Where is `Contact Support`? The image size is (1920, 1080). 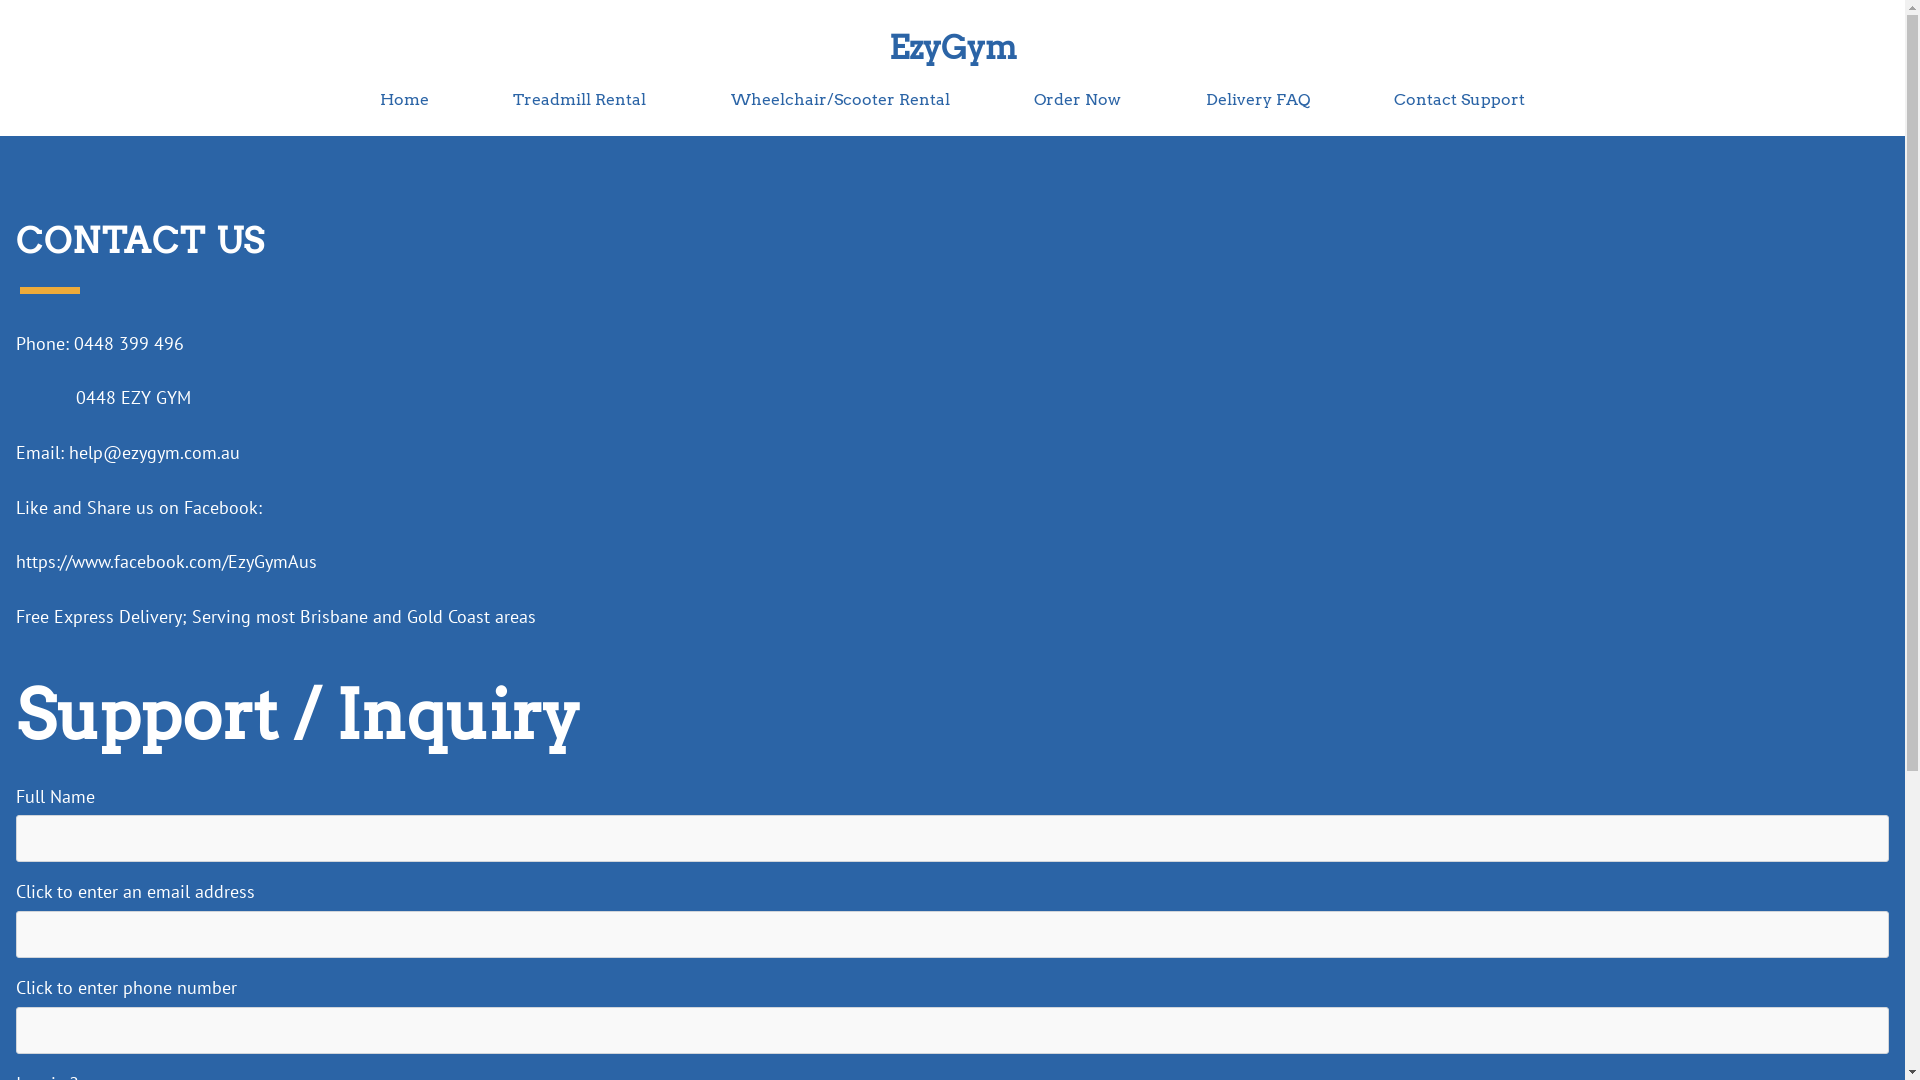 Contact Support is located at coordinates (1460, 100).